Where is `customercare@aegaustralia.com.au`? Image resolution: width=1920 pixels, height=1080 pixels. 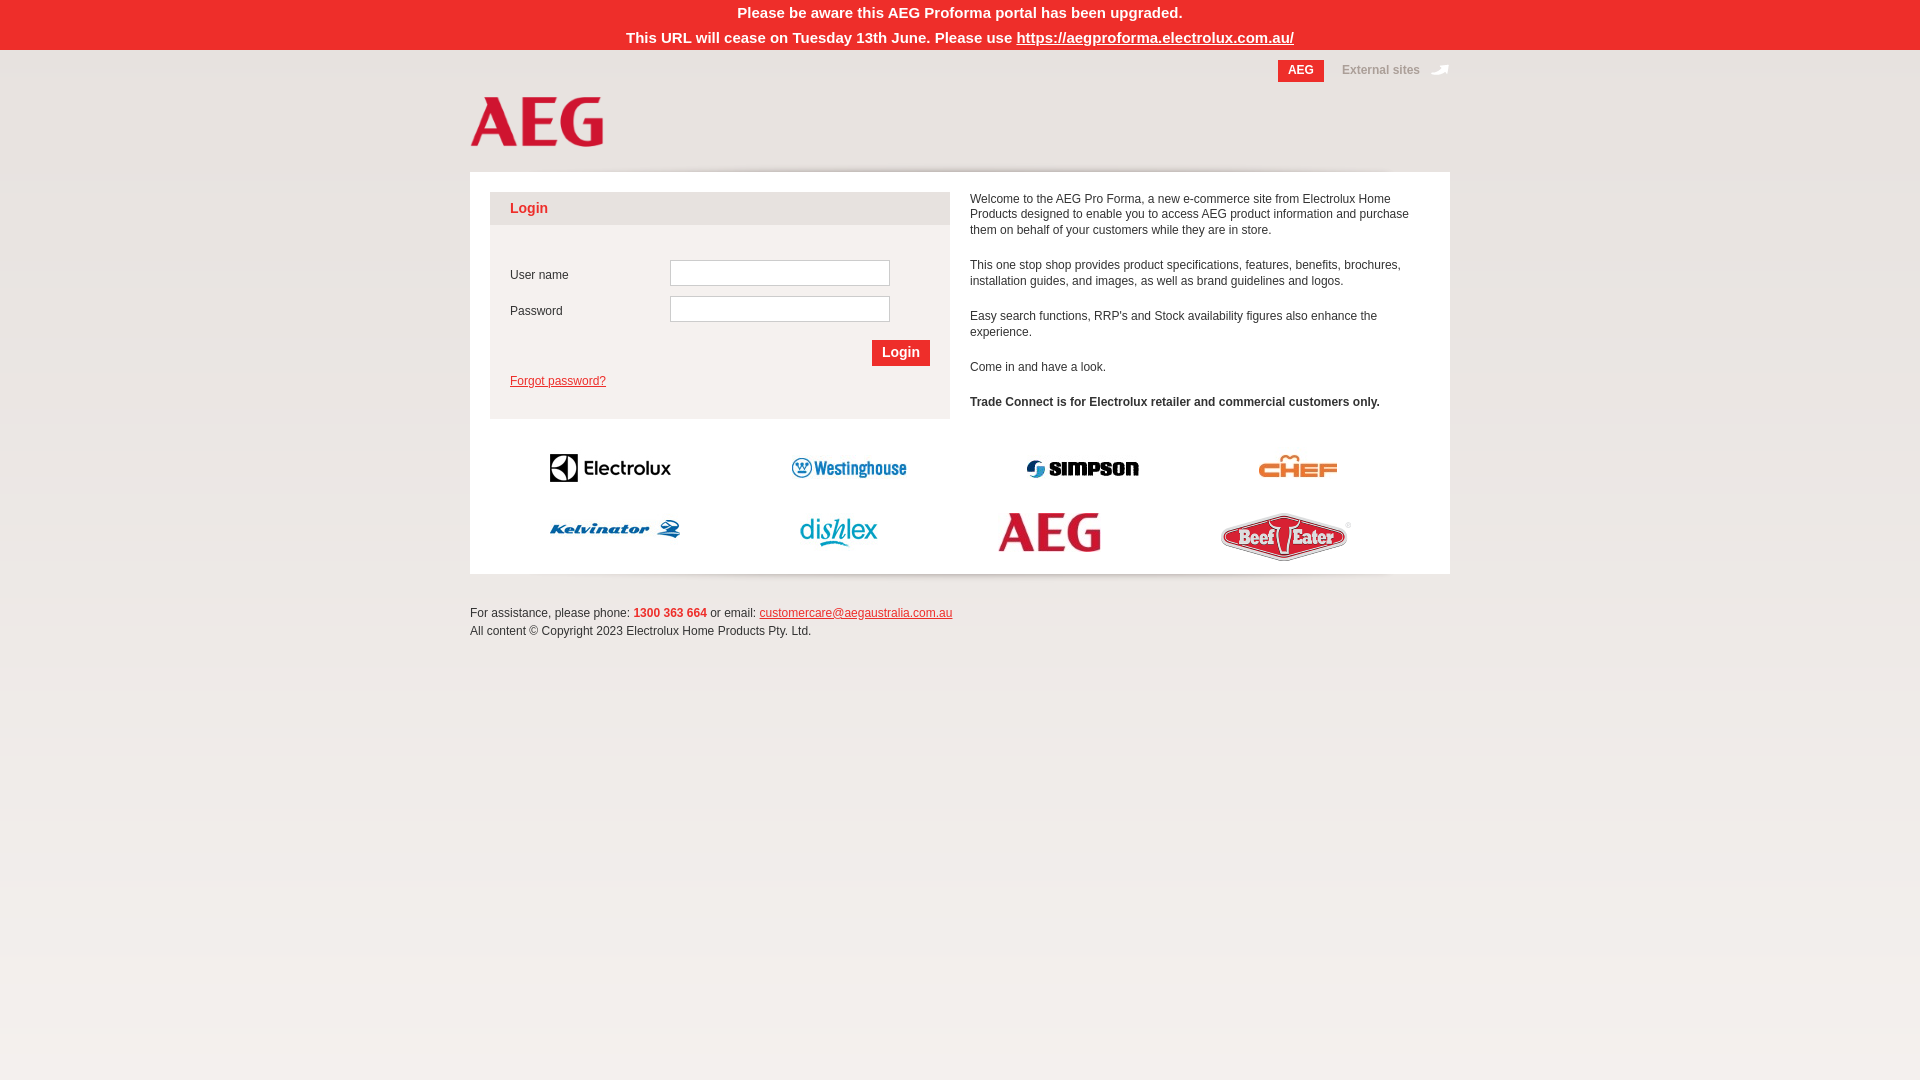 customercare@aegaustralia.com.au is located at coordinates (856, 613).